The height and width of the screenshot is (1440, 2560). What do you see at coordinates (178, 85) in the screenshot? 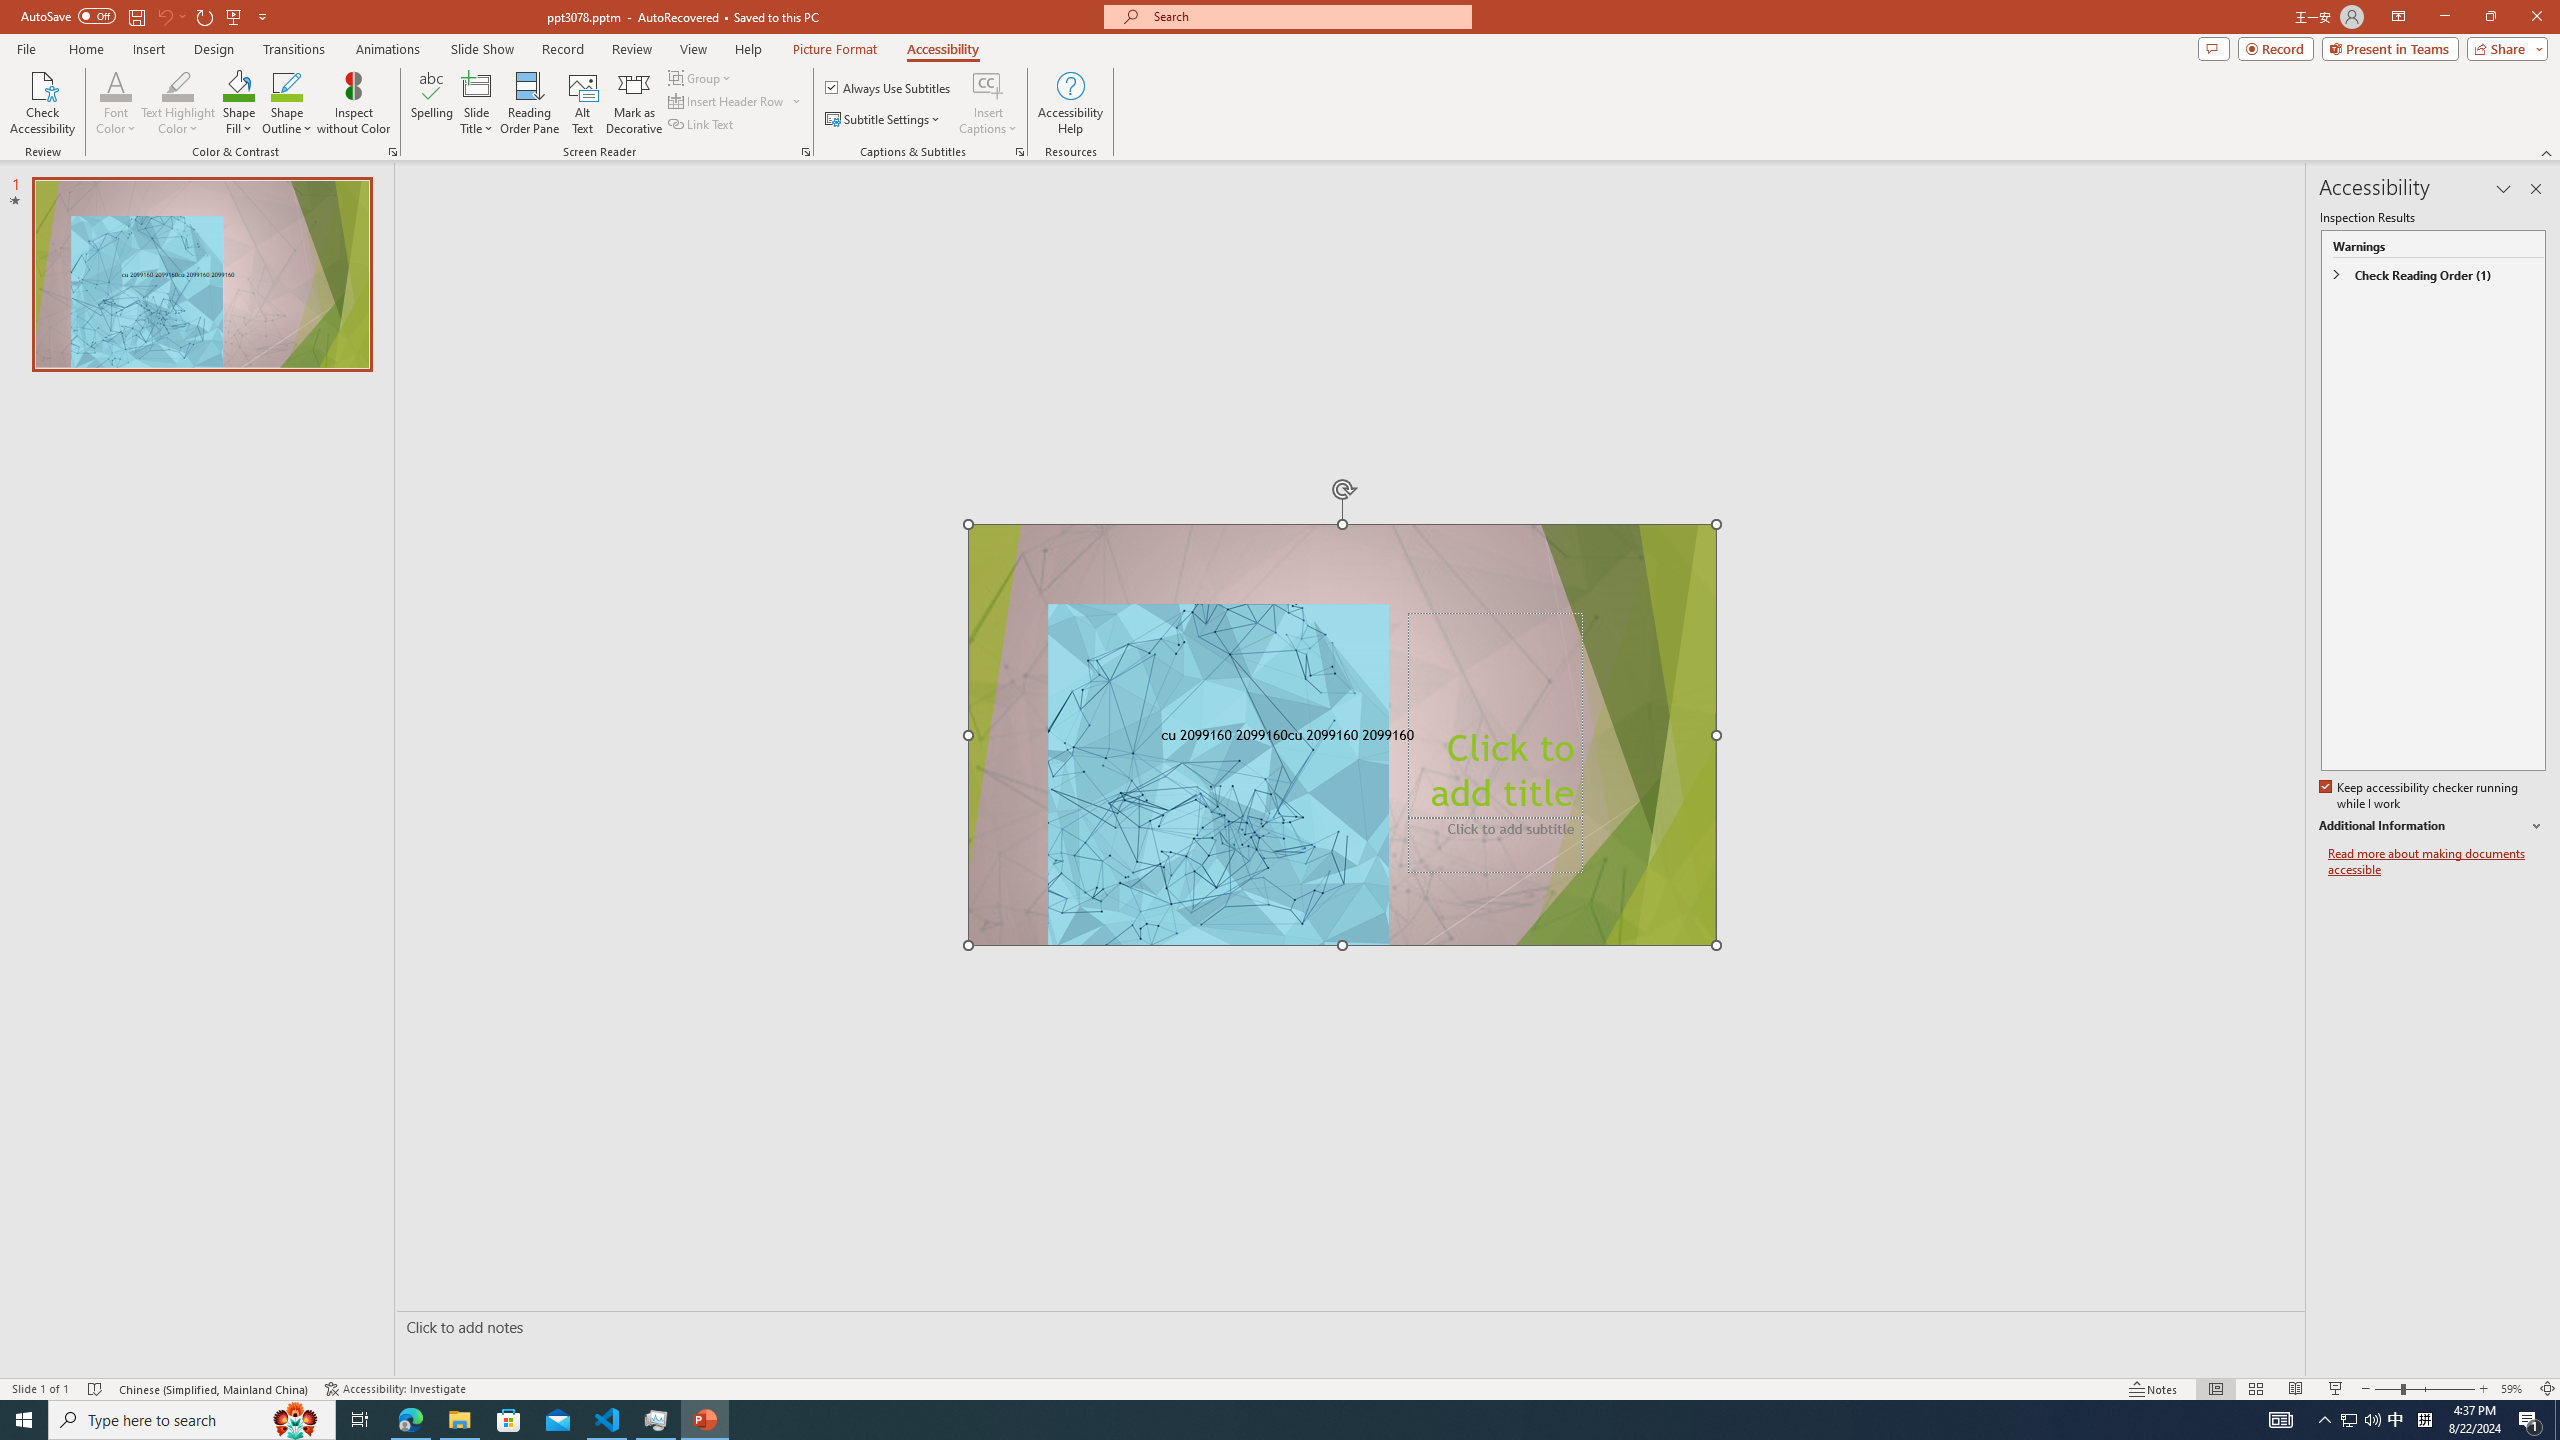
I see `Text Highlight Color` at bounding box center [178, 85].